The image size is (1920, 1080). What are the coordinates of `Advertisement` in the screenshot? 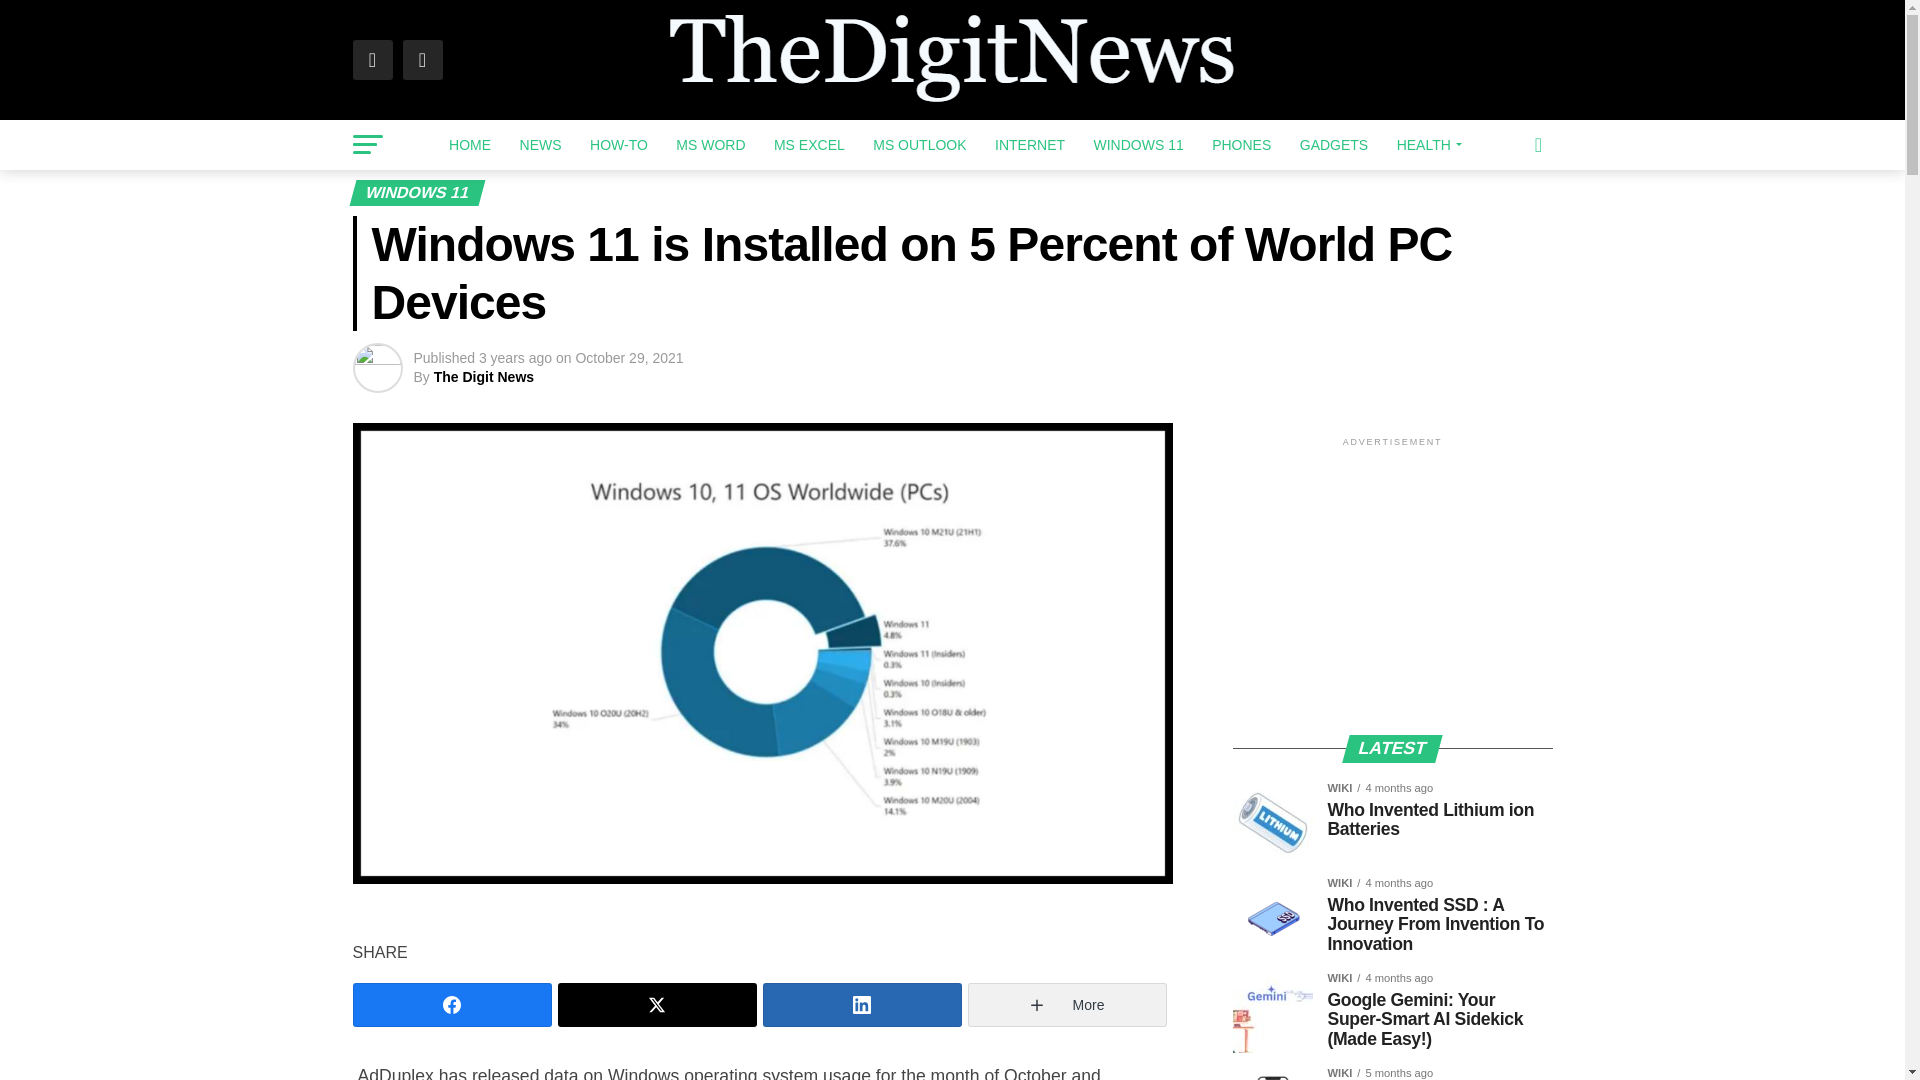 It's located at (1392, 584).